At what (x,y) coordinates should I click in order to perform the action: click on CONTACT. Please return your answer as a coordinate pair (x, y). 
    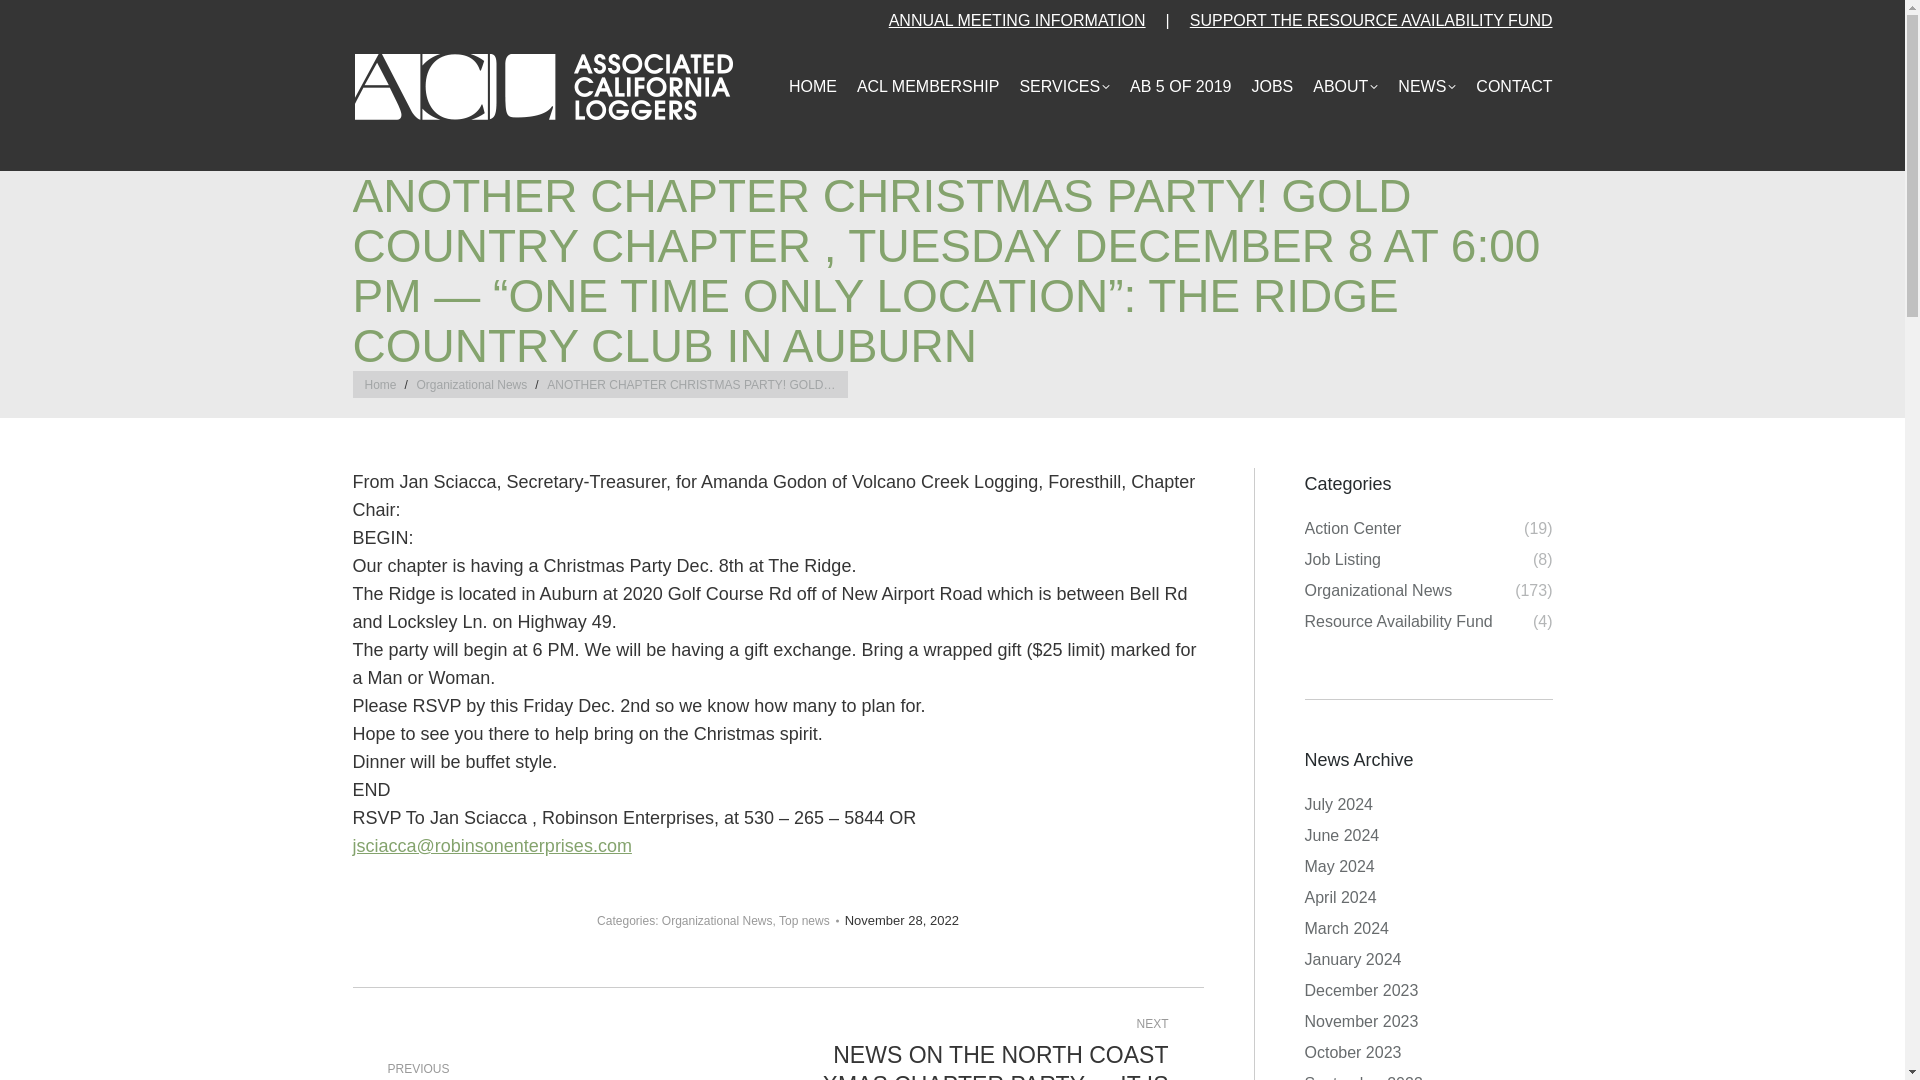
    Looking at the image, I should click on (1503, 101).